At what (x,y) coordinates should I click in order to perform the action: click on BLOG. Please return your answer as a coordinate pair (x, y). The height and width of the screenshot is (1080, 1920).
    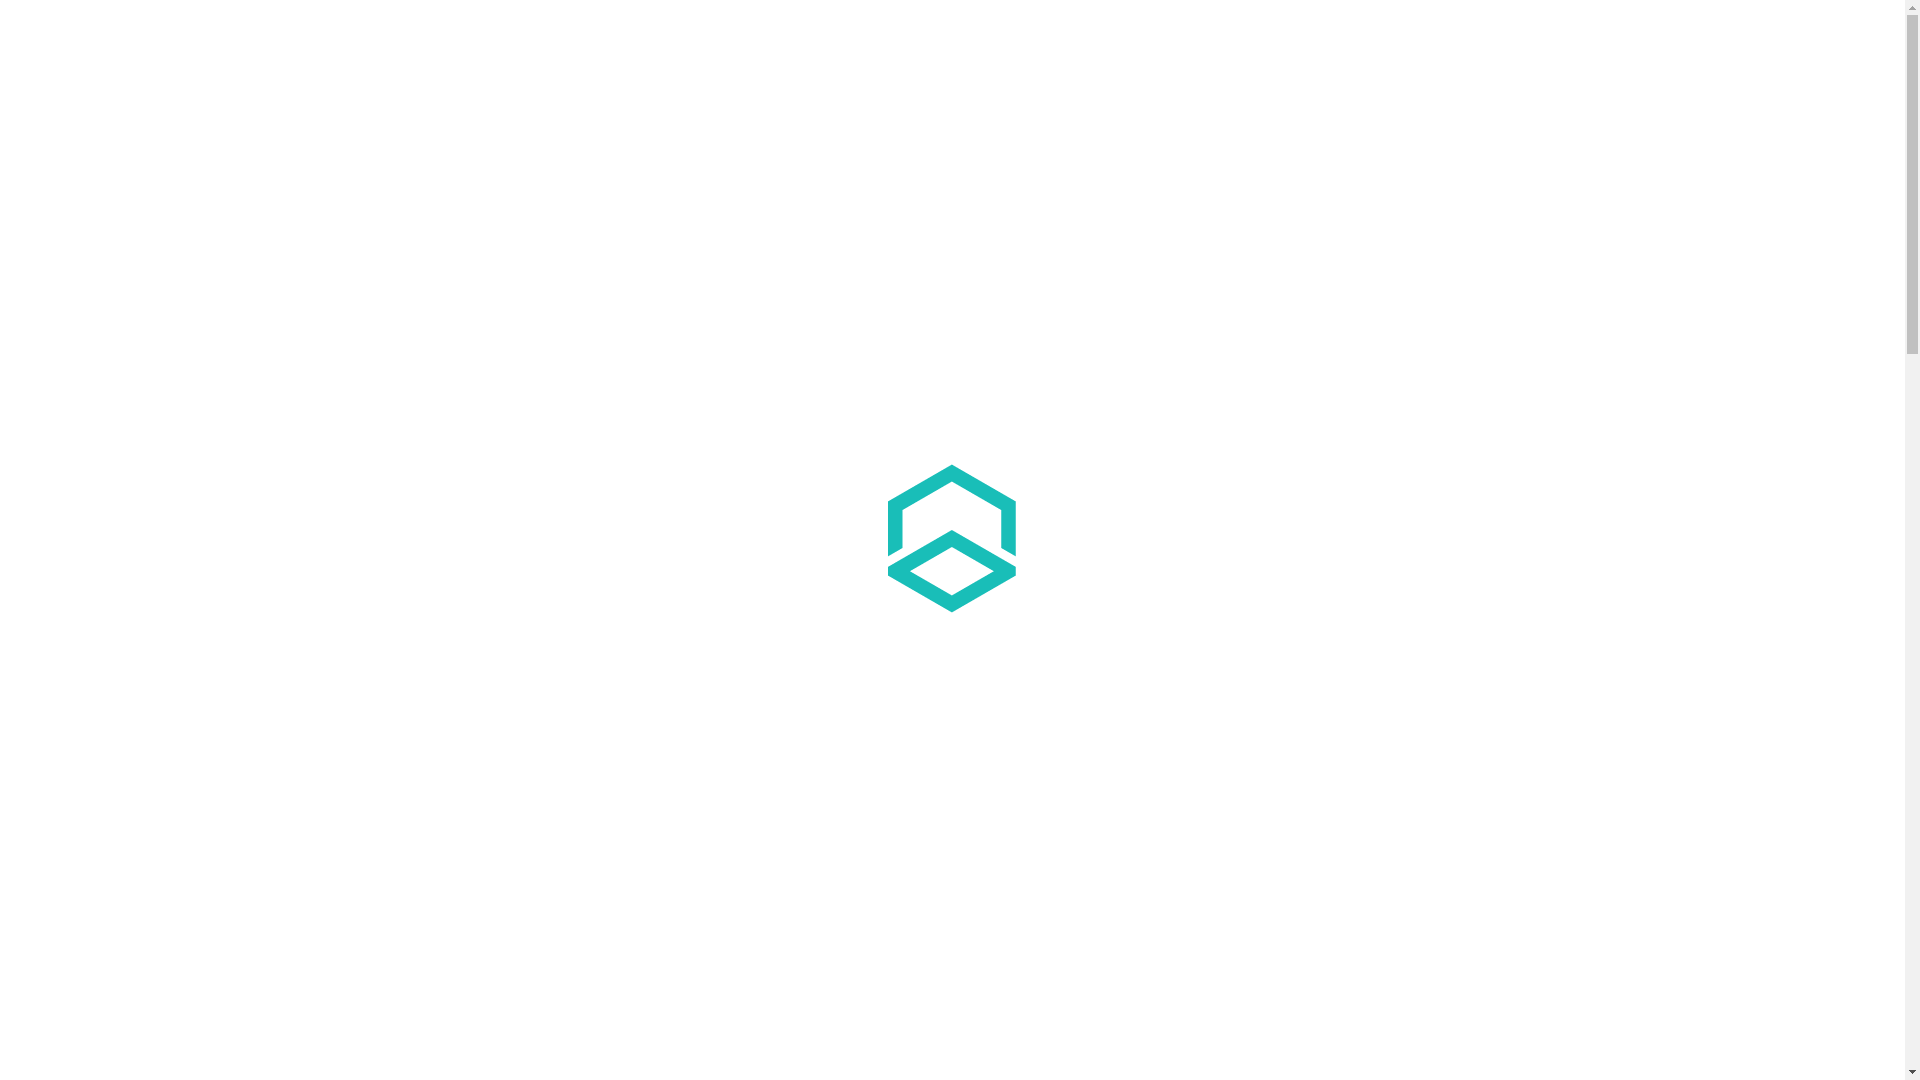
    Looking at the image, I should click on (1668, 44).